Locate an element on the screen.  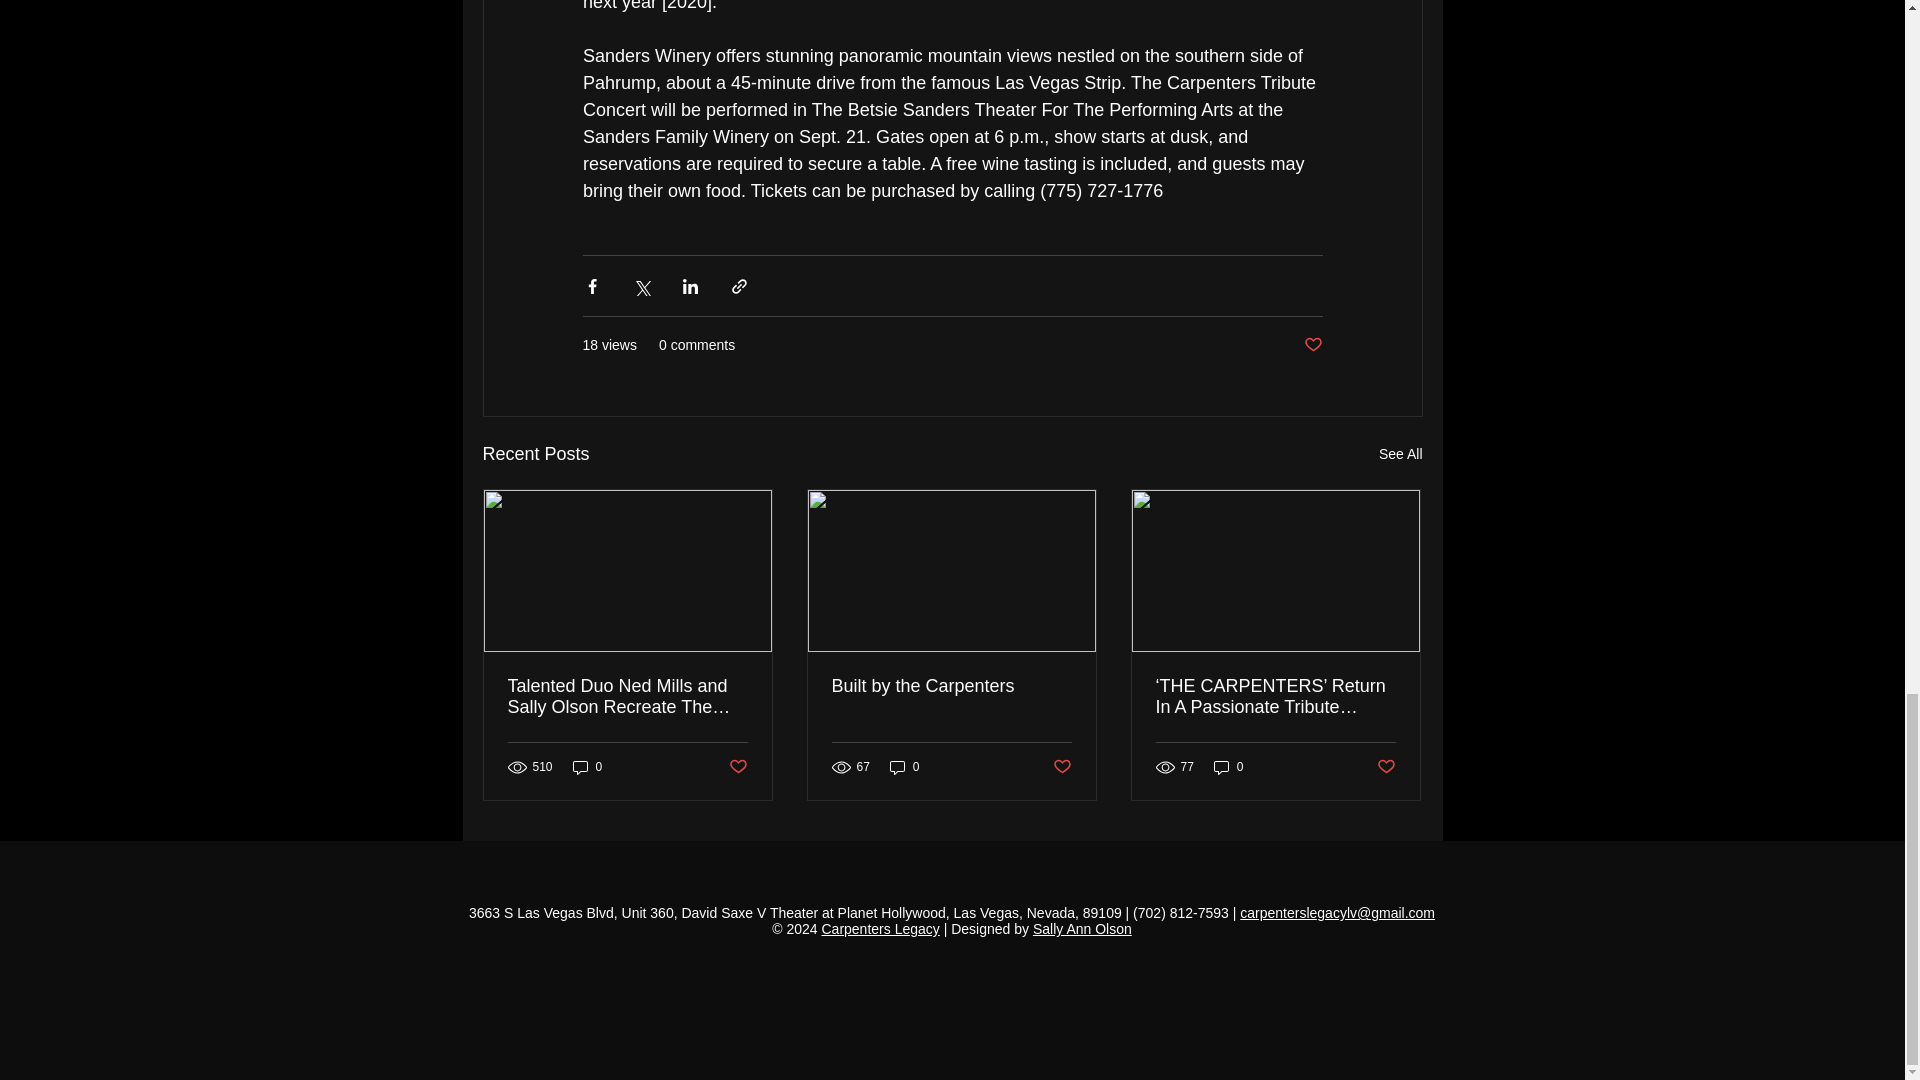
See All is located at coordinates (1400, 454).